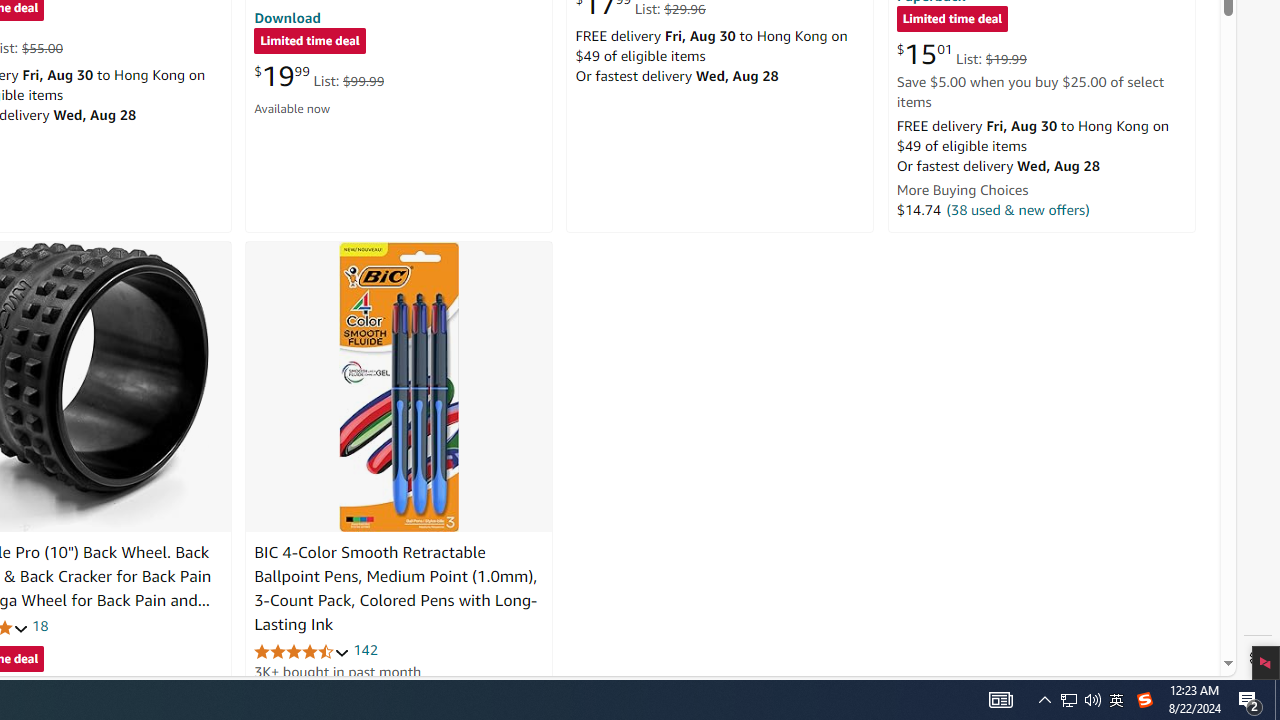  Describe the element at coordinates (287, 17) in the screenshot. I see `Download` at that location.